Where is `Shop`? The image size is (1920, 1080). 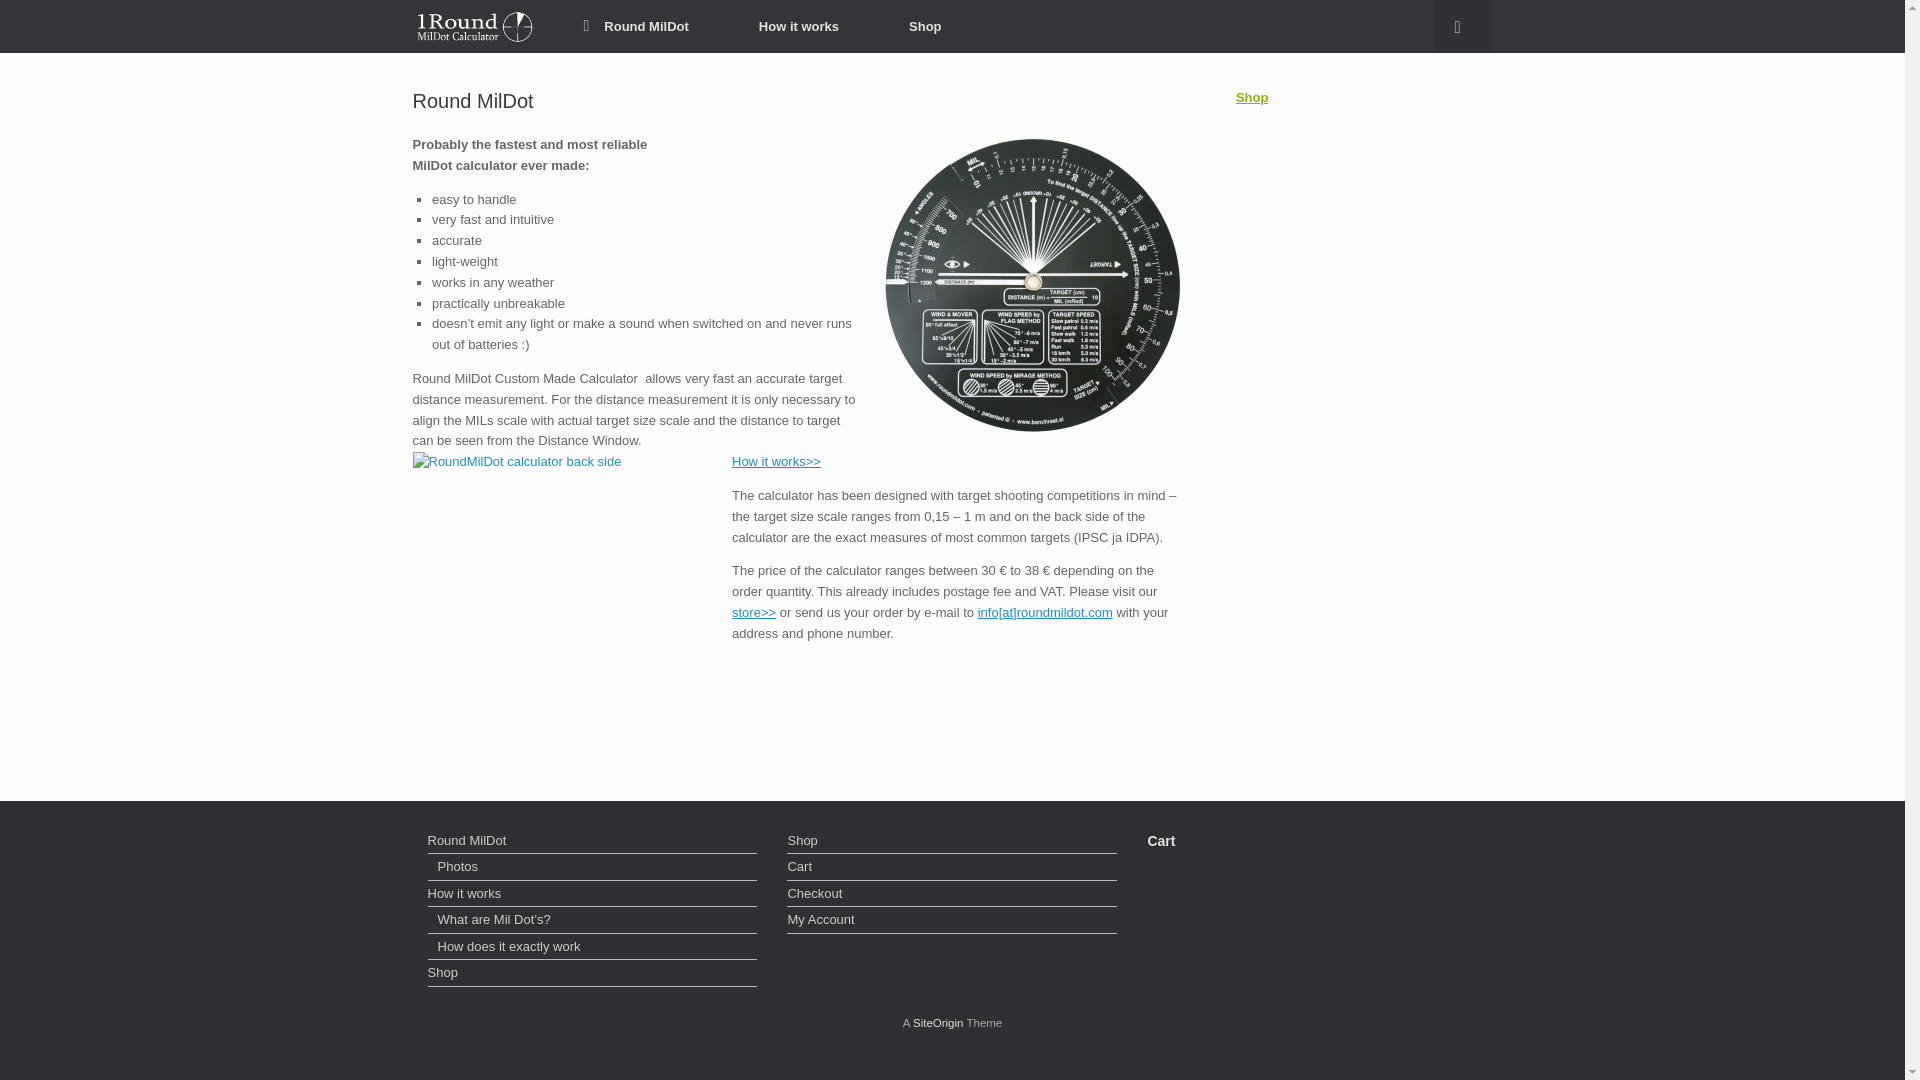
Shop is located at coordinates (593, 975).